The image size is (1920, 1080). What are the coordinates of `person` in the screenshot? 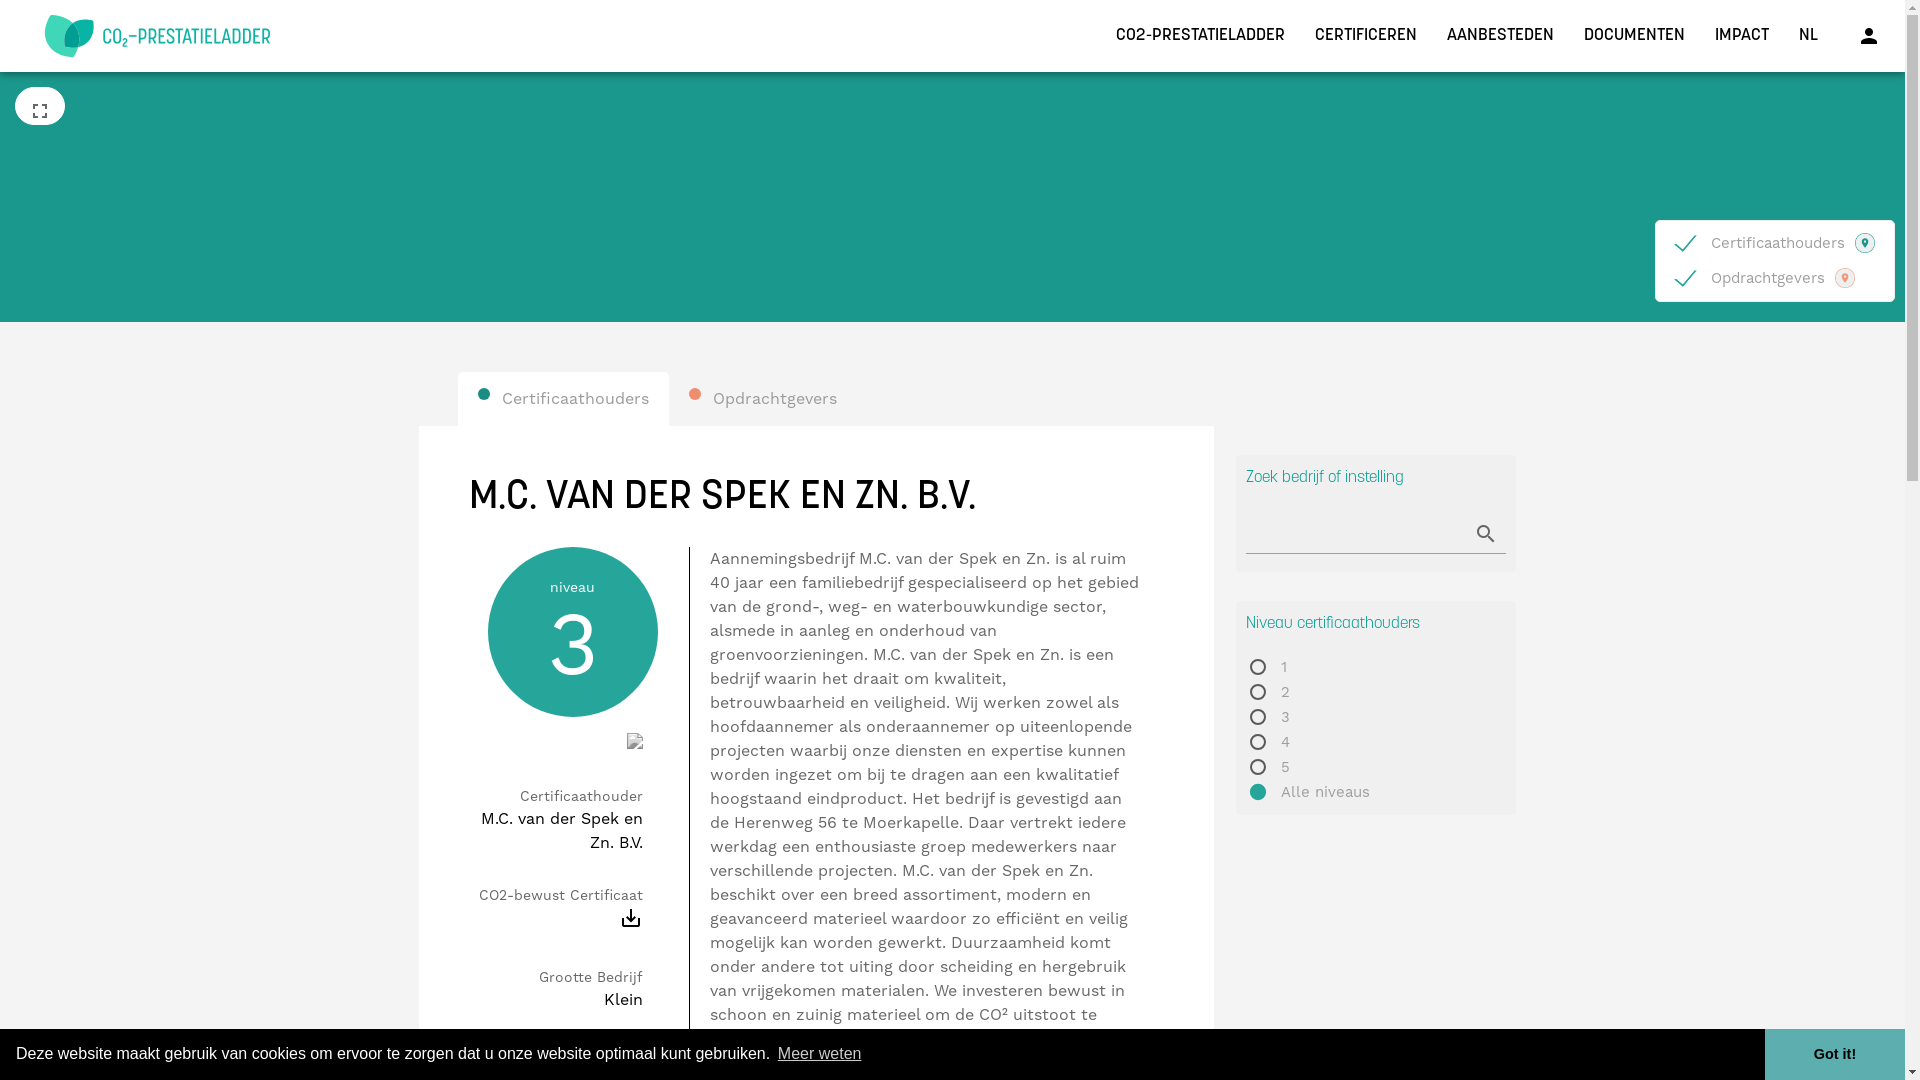 It's located at (1869, 36).